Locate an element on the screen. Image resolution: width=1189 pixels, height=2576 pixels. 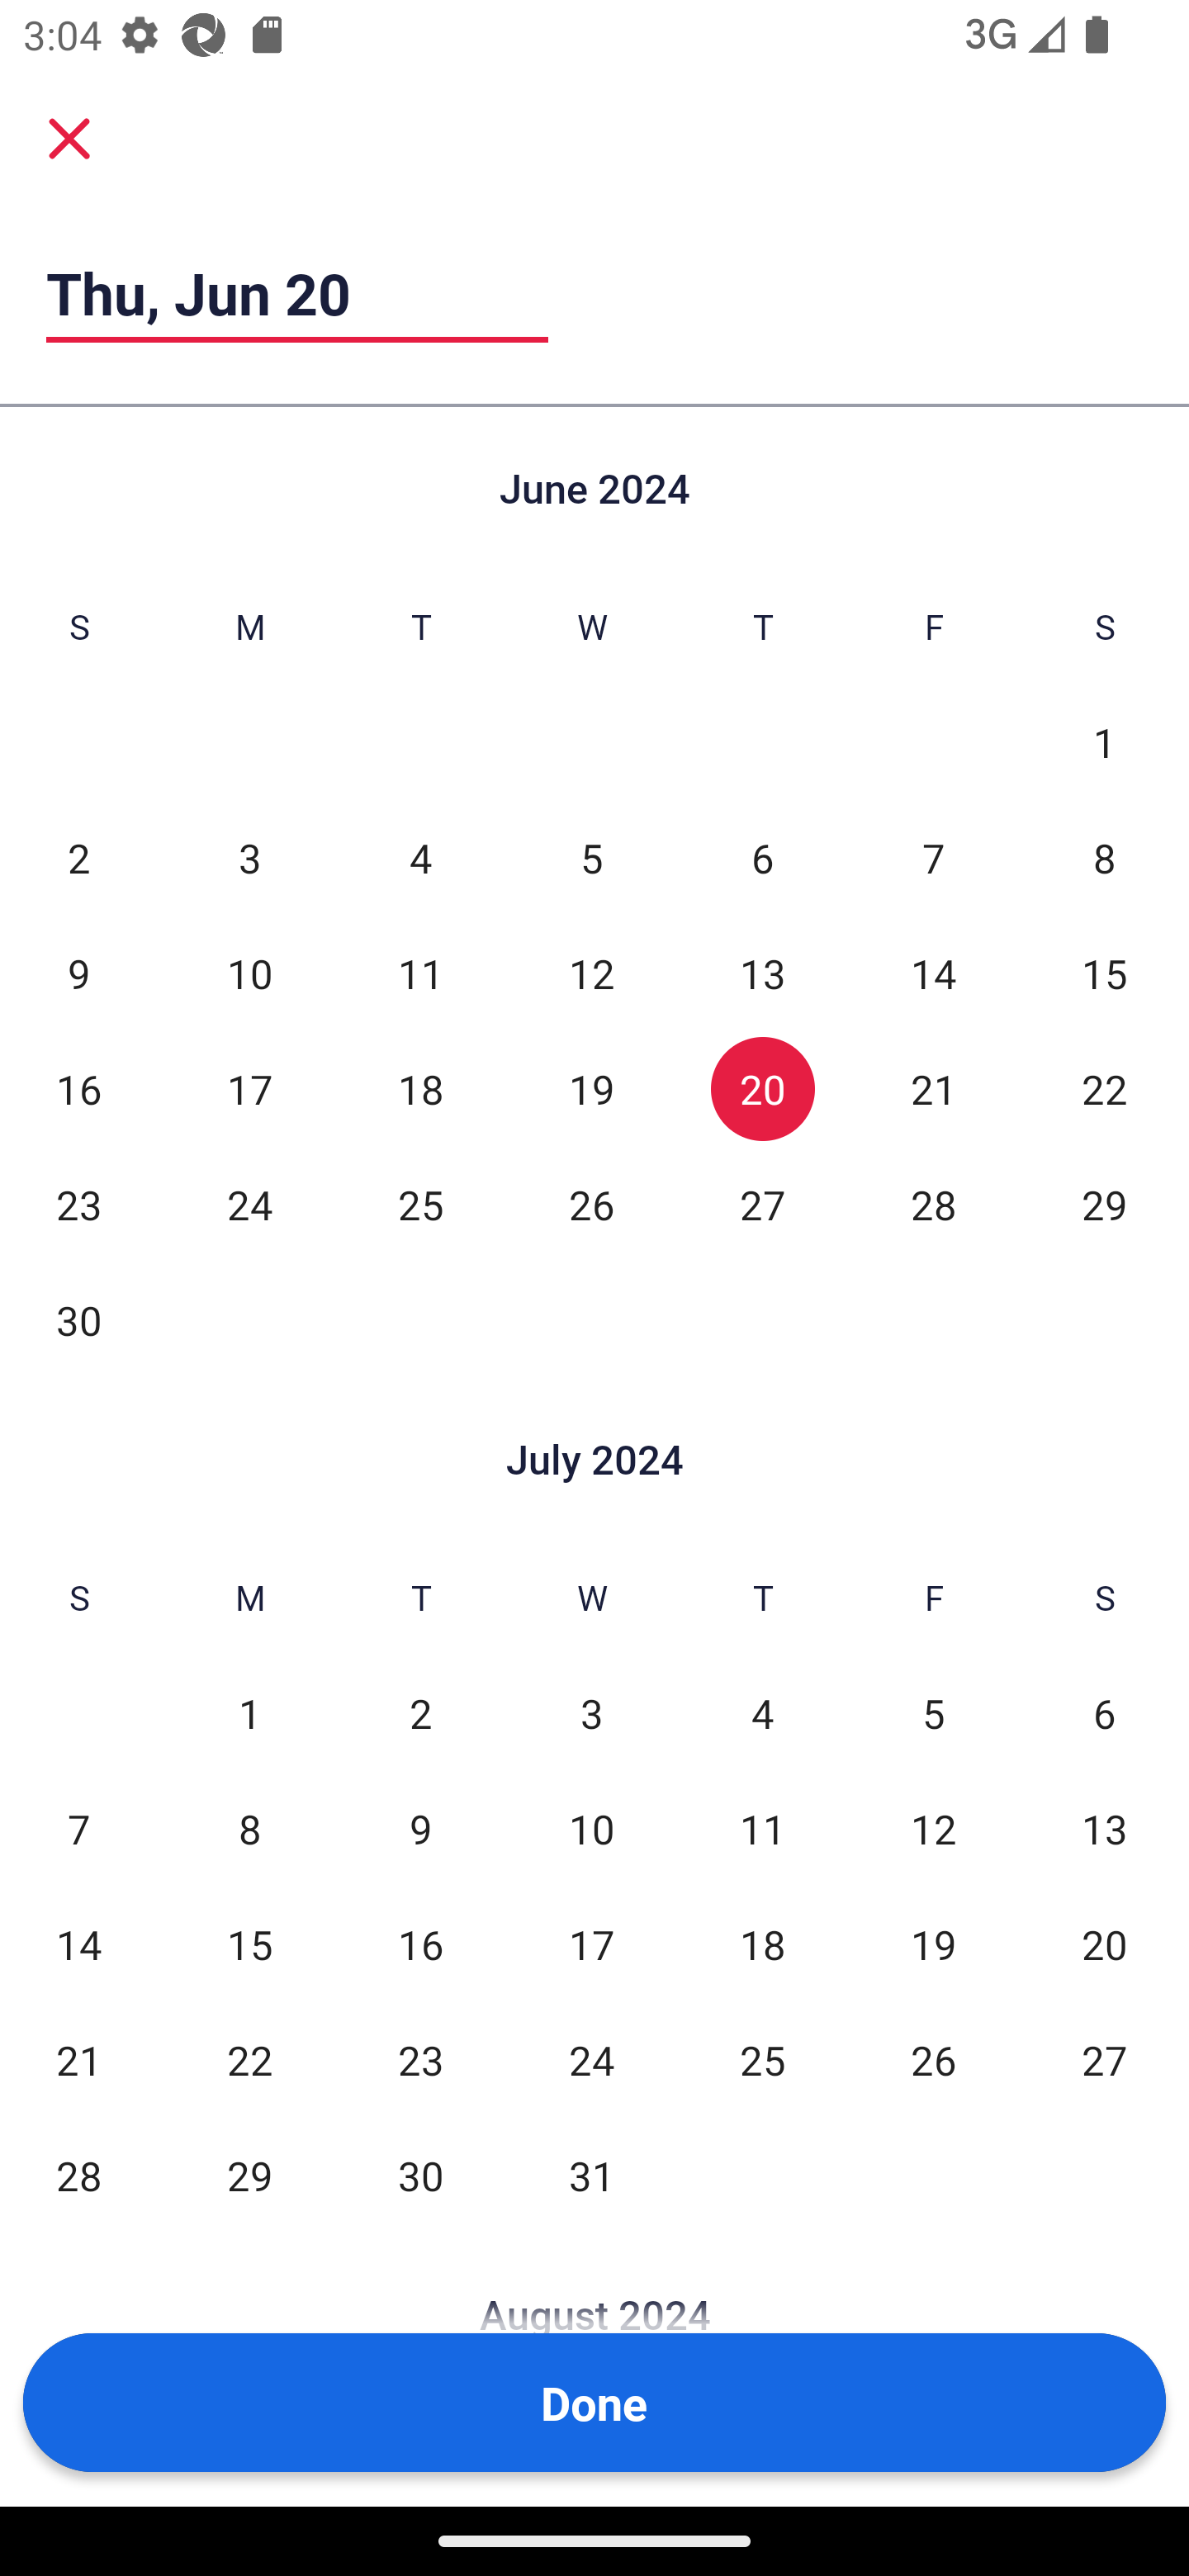
4 Tue, Jun 4, Not Selected is located at coordinates (421, 857).